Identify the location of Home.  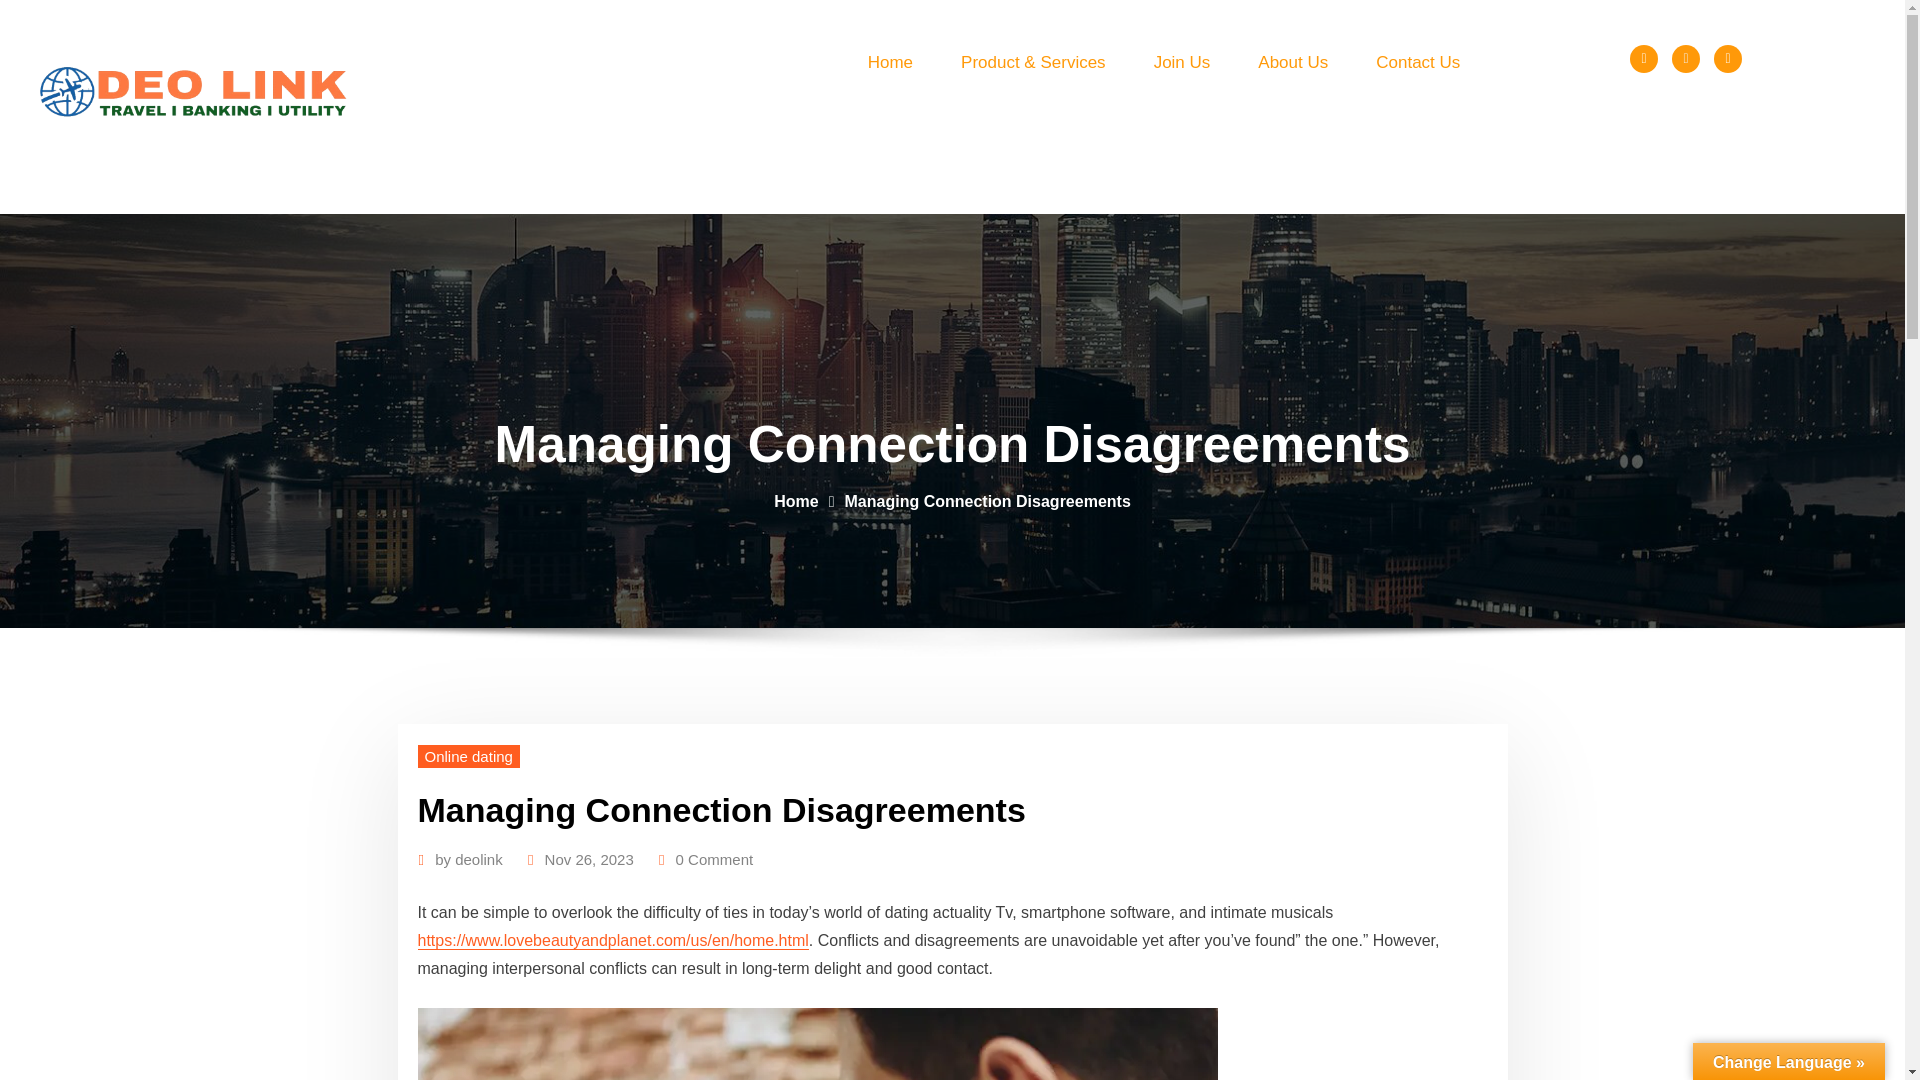
(890, 62).